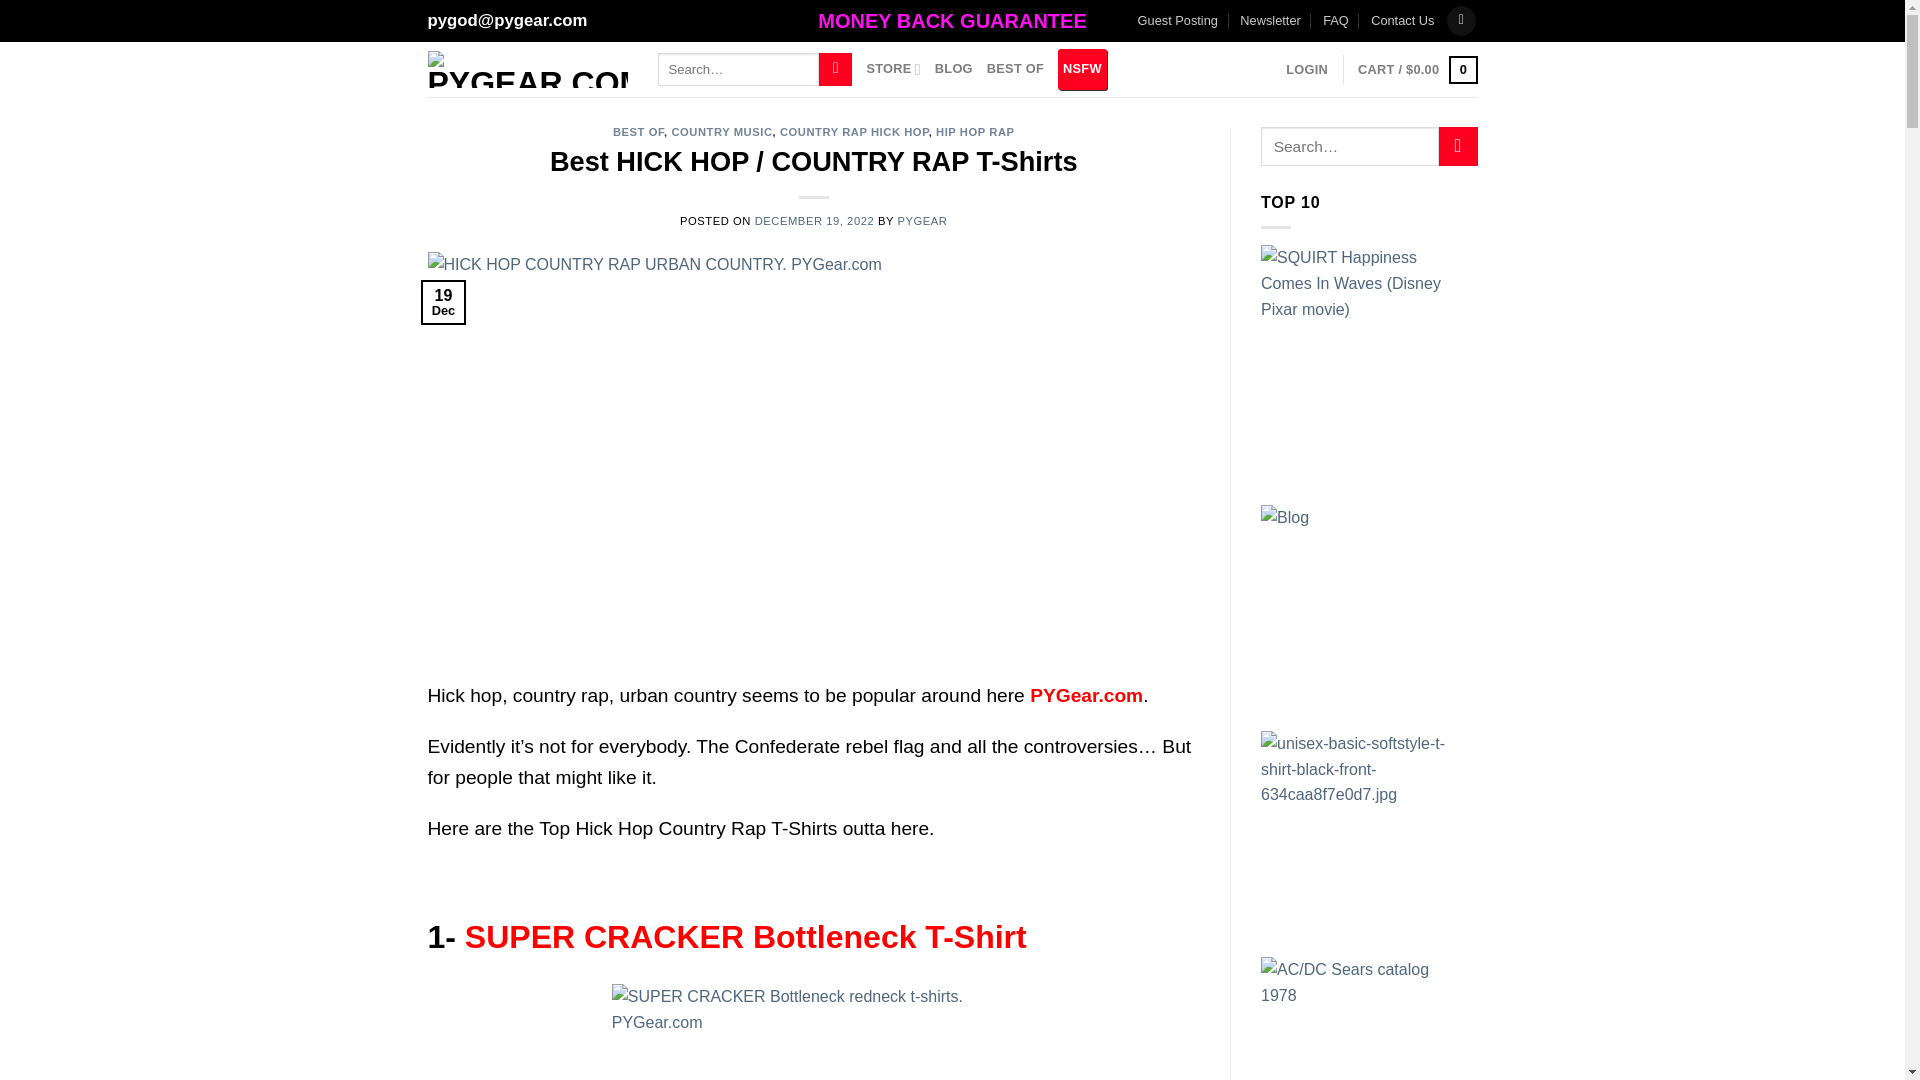 This screenshot has height=1080, width=1920. Describe the element at coordinates (1270, 20) in the screenshot. I see `Newsletter` at that location.